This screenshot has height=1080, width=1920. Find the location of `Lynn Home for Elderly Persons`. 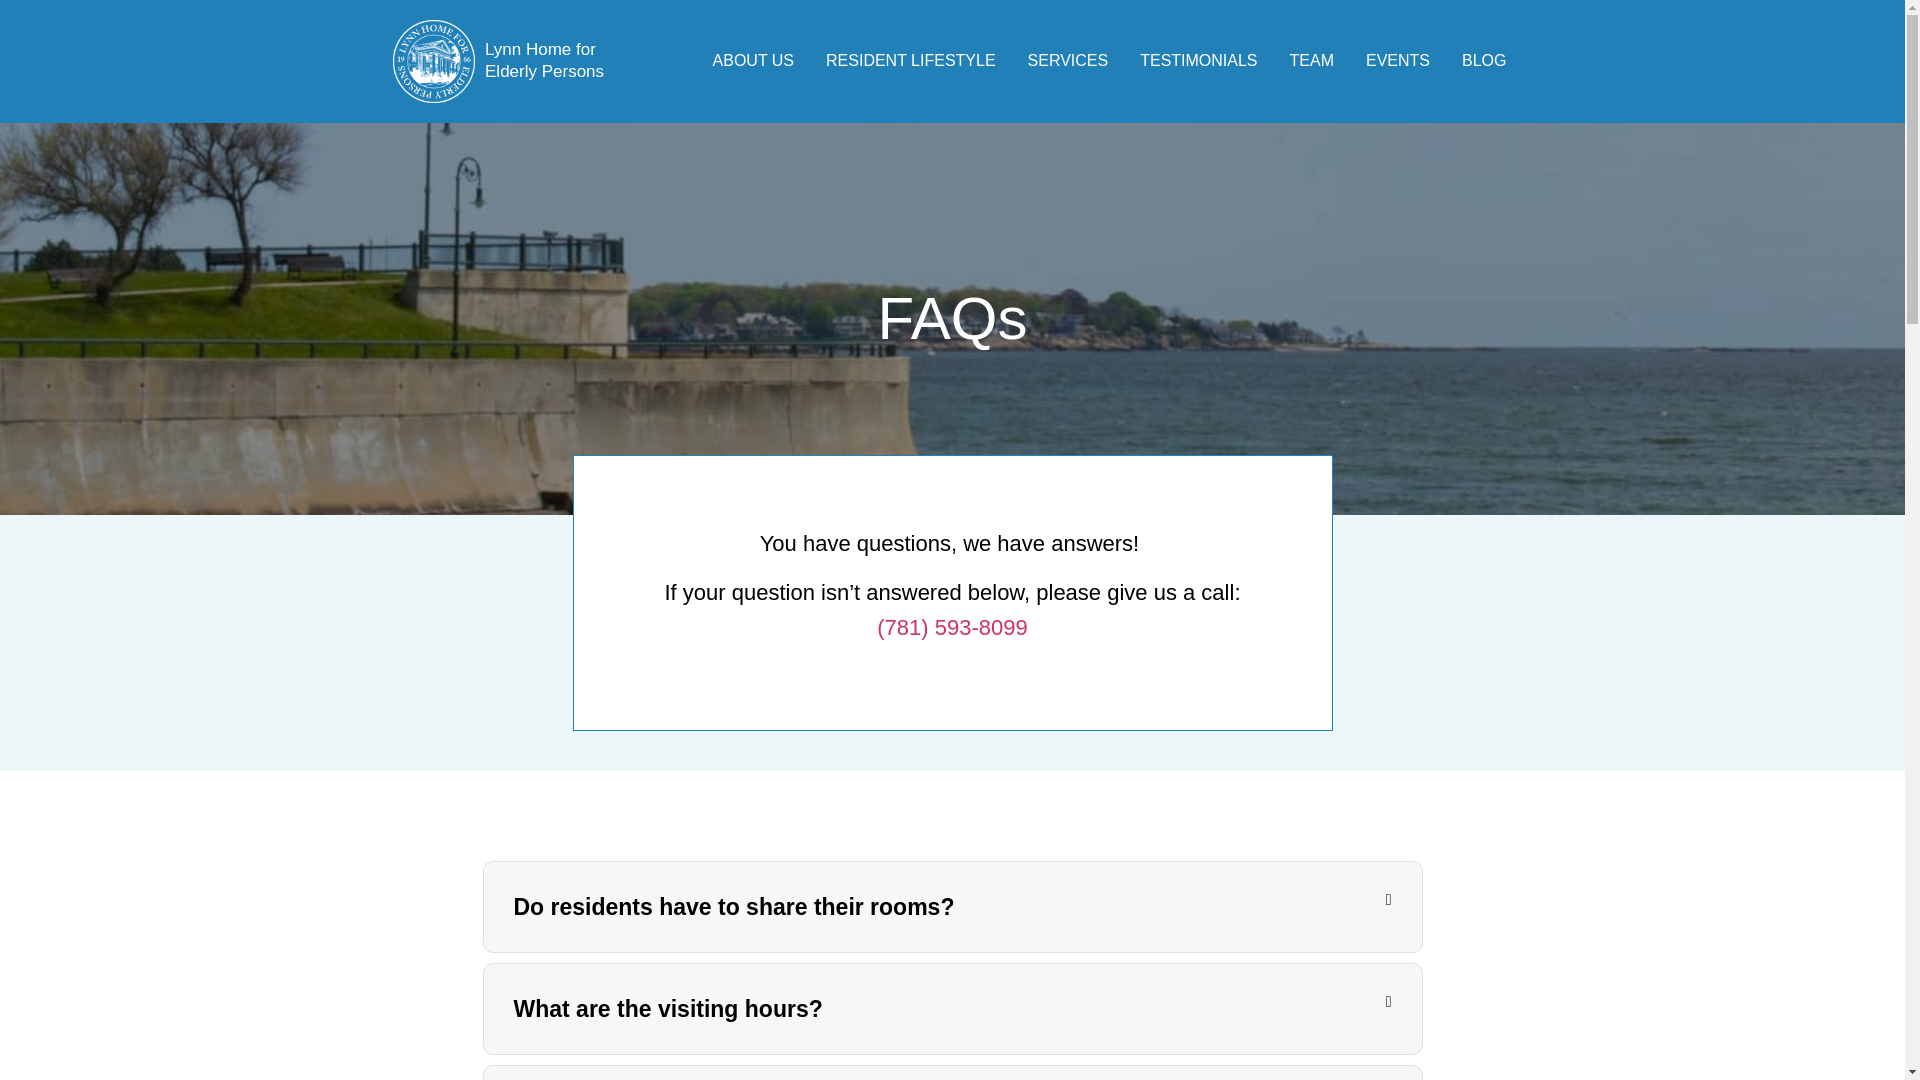

Lynn Home for Elderly Persons is located at coordinates (544, 60).